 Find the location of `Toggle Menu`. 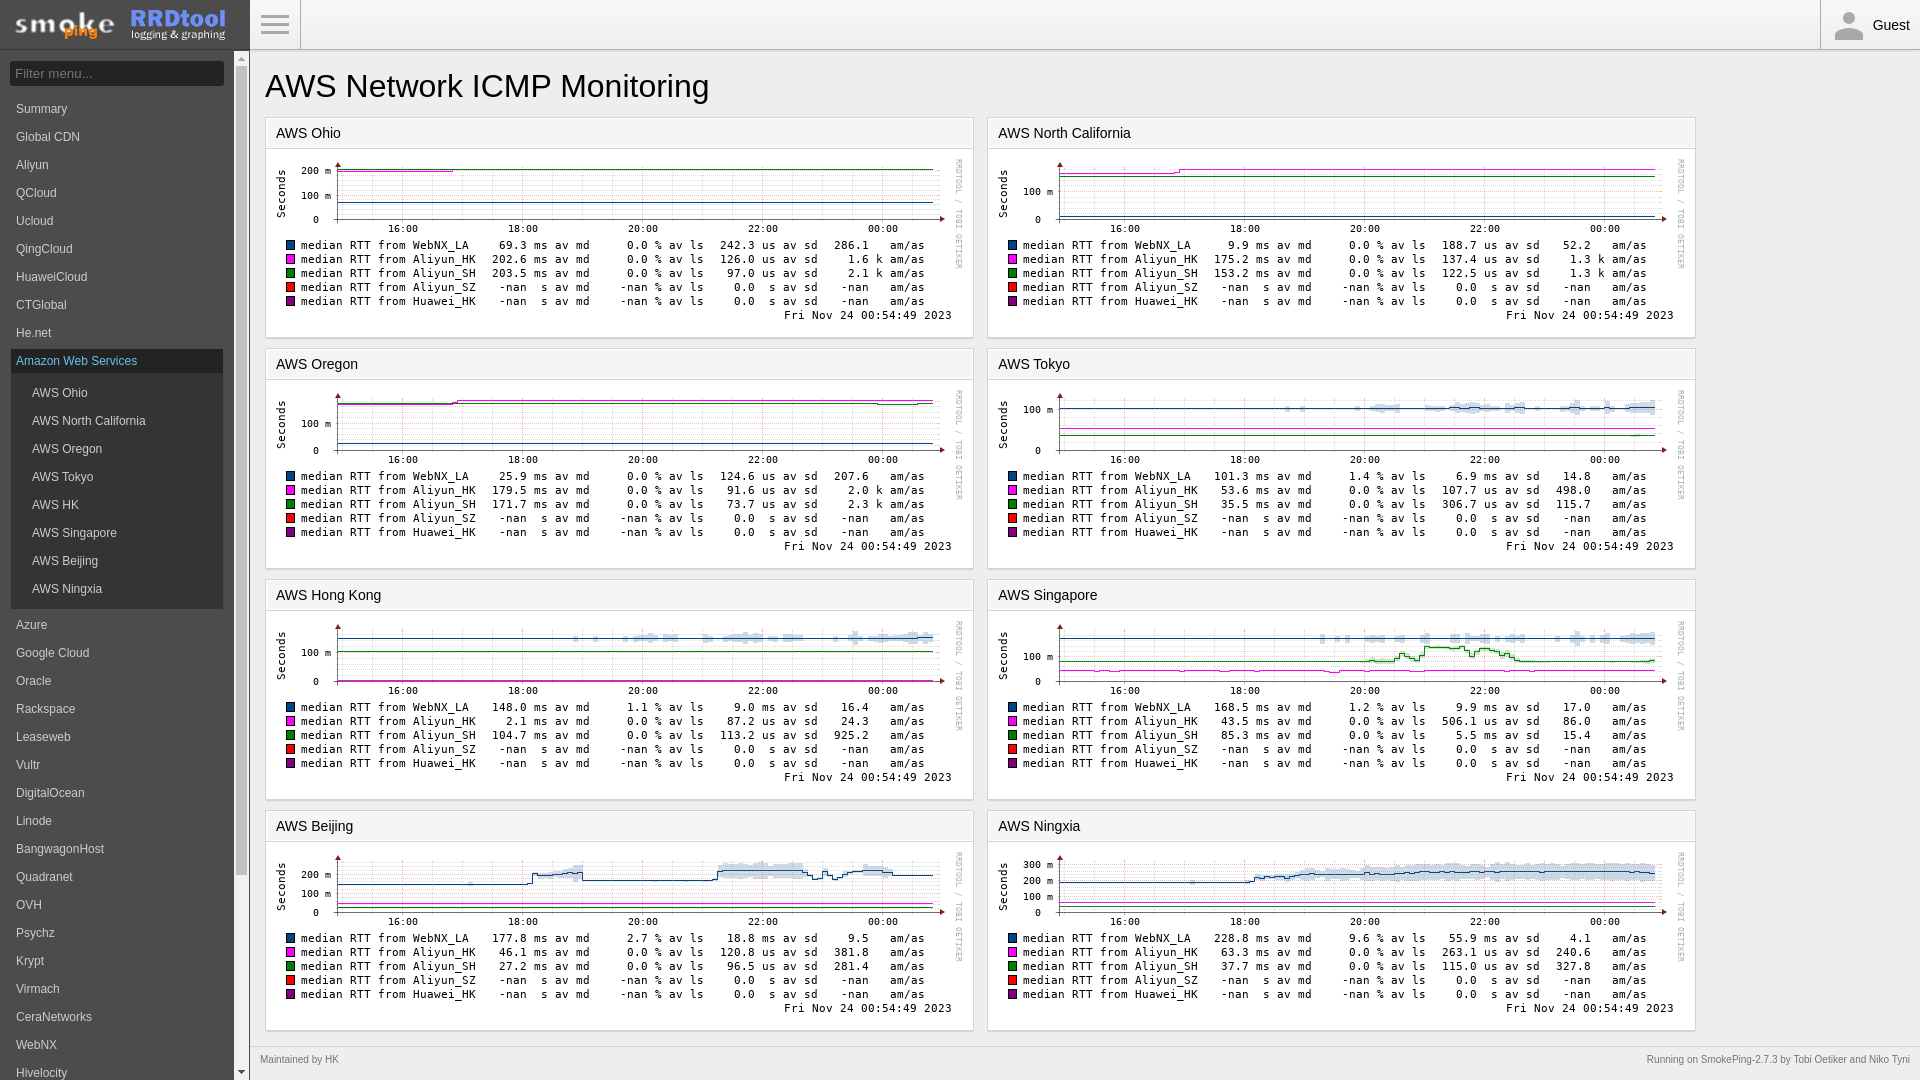

Toggle Menu is located at coordinates (275, 25).